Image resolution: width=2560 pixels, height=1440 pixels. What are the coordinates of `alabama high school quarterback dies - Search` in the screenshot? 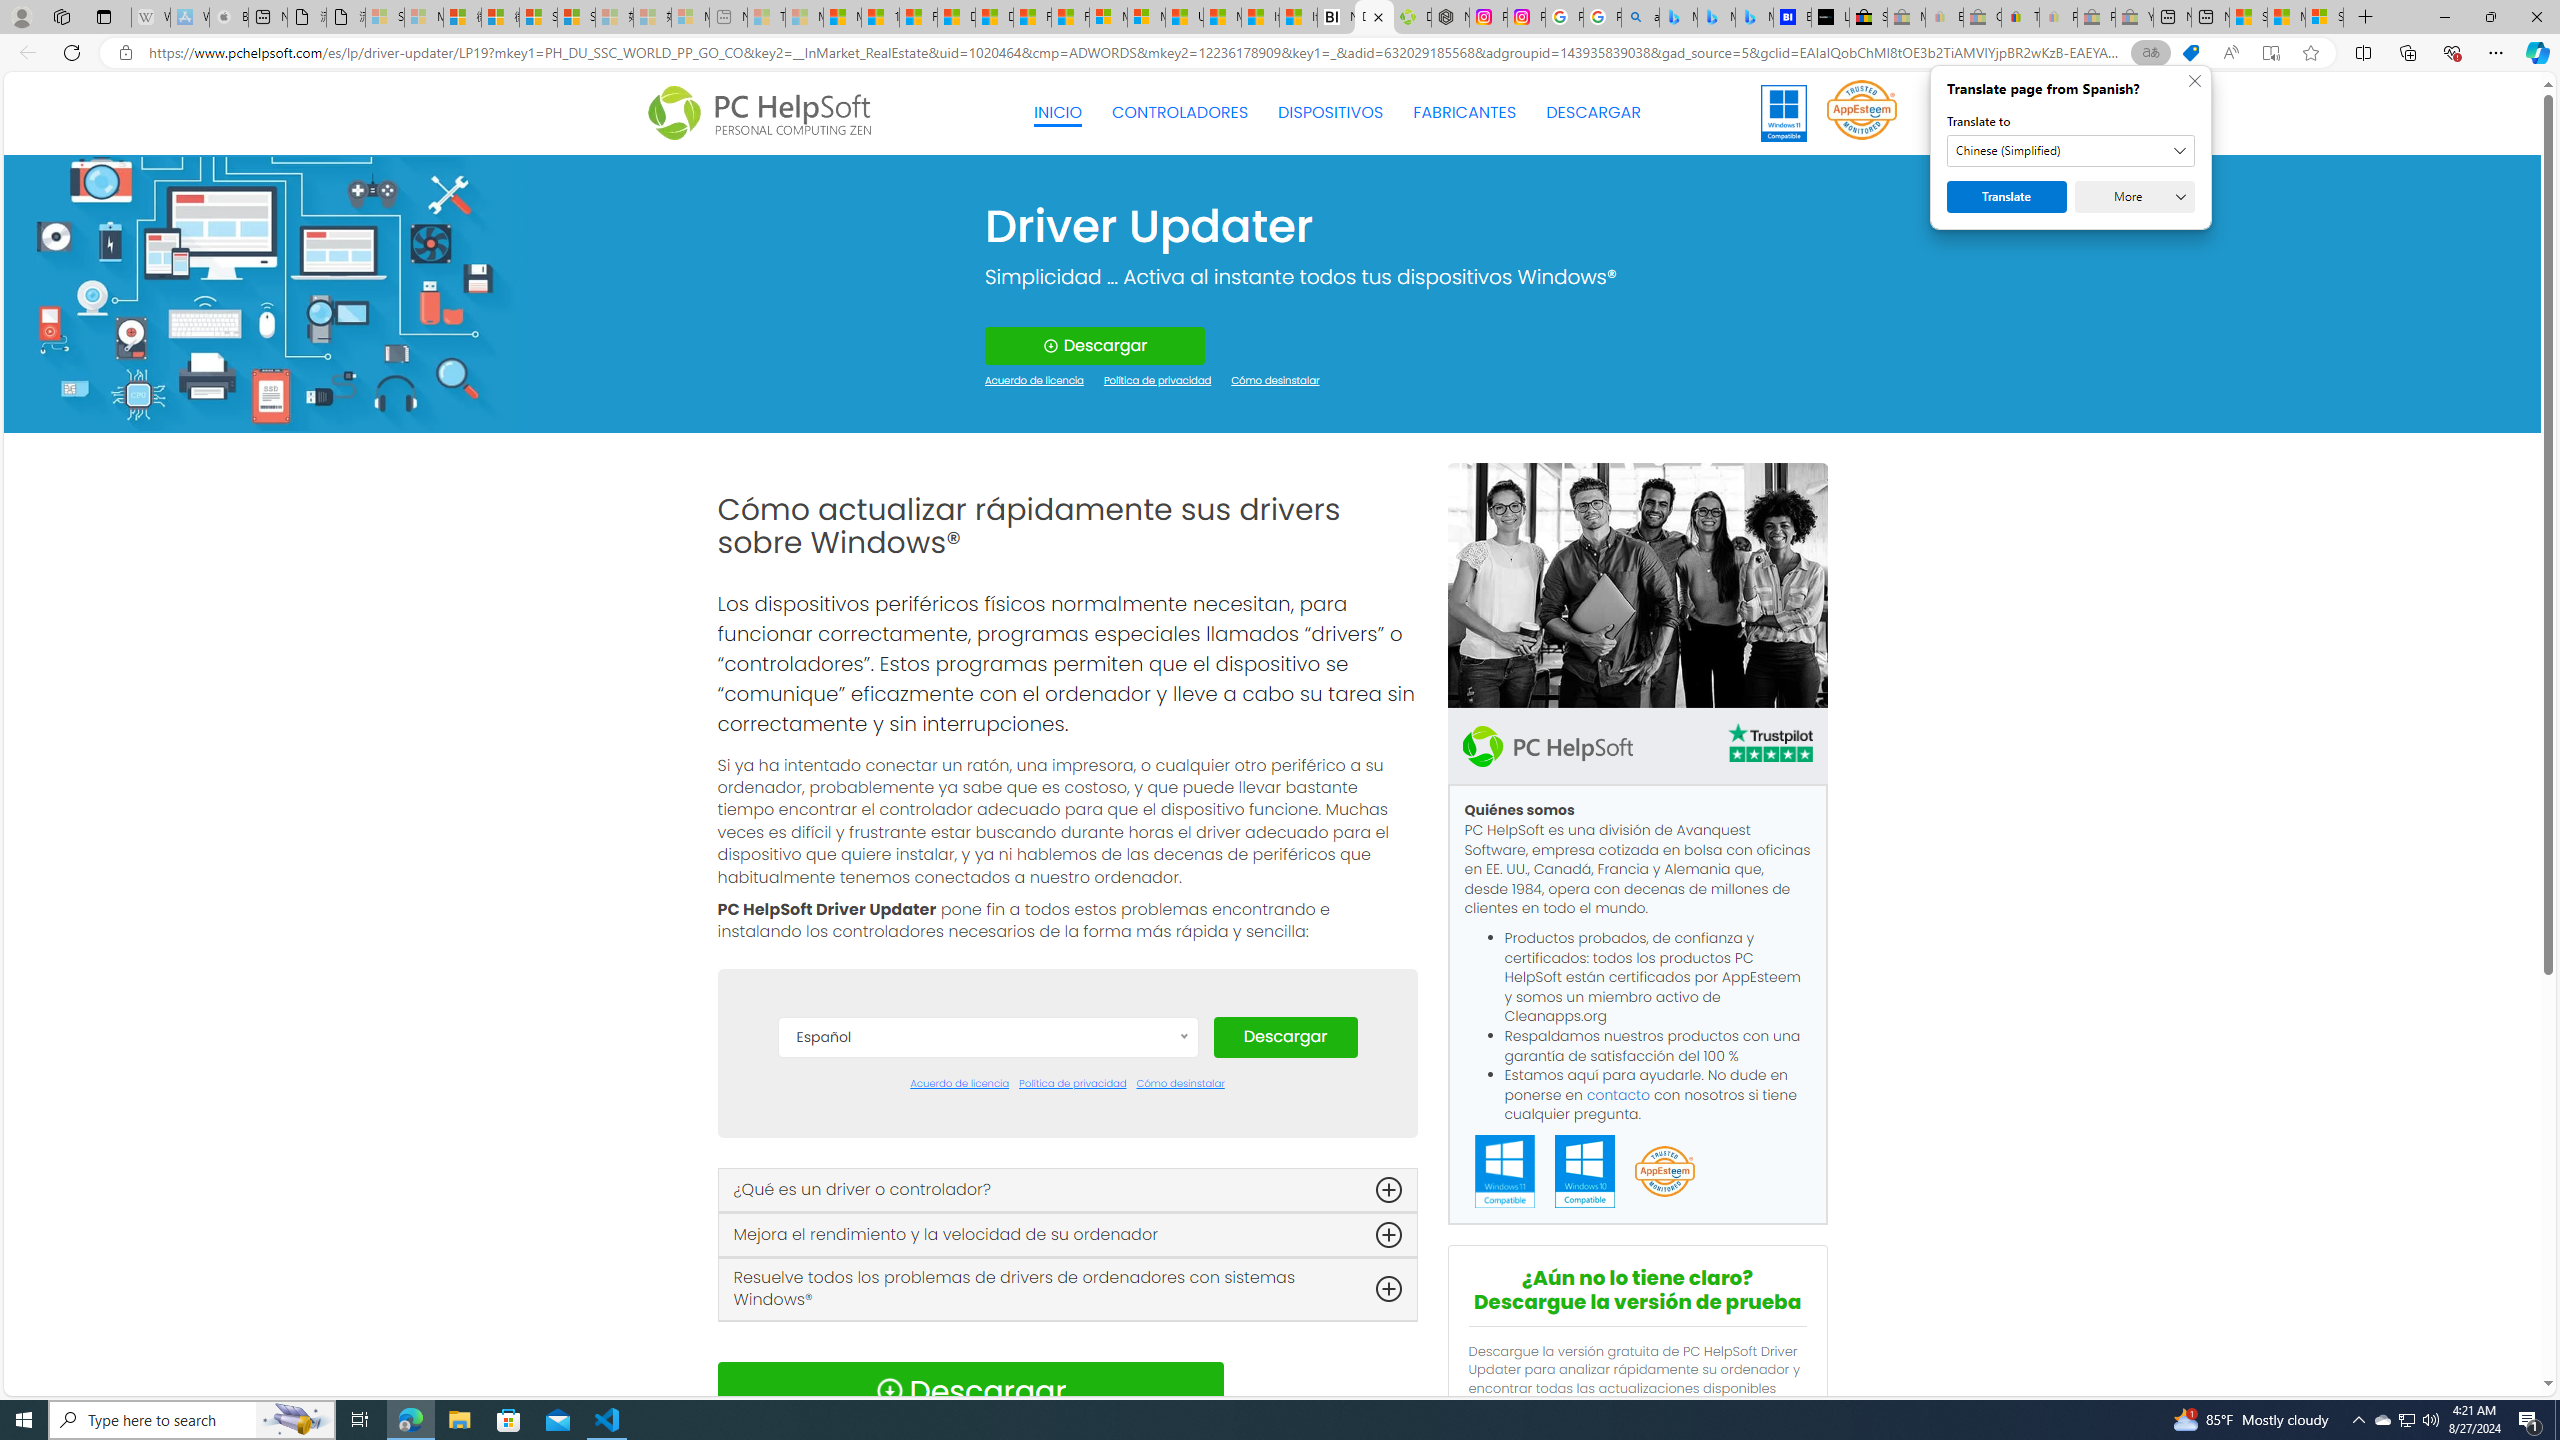 It's located at (1640, 17).